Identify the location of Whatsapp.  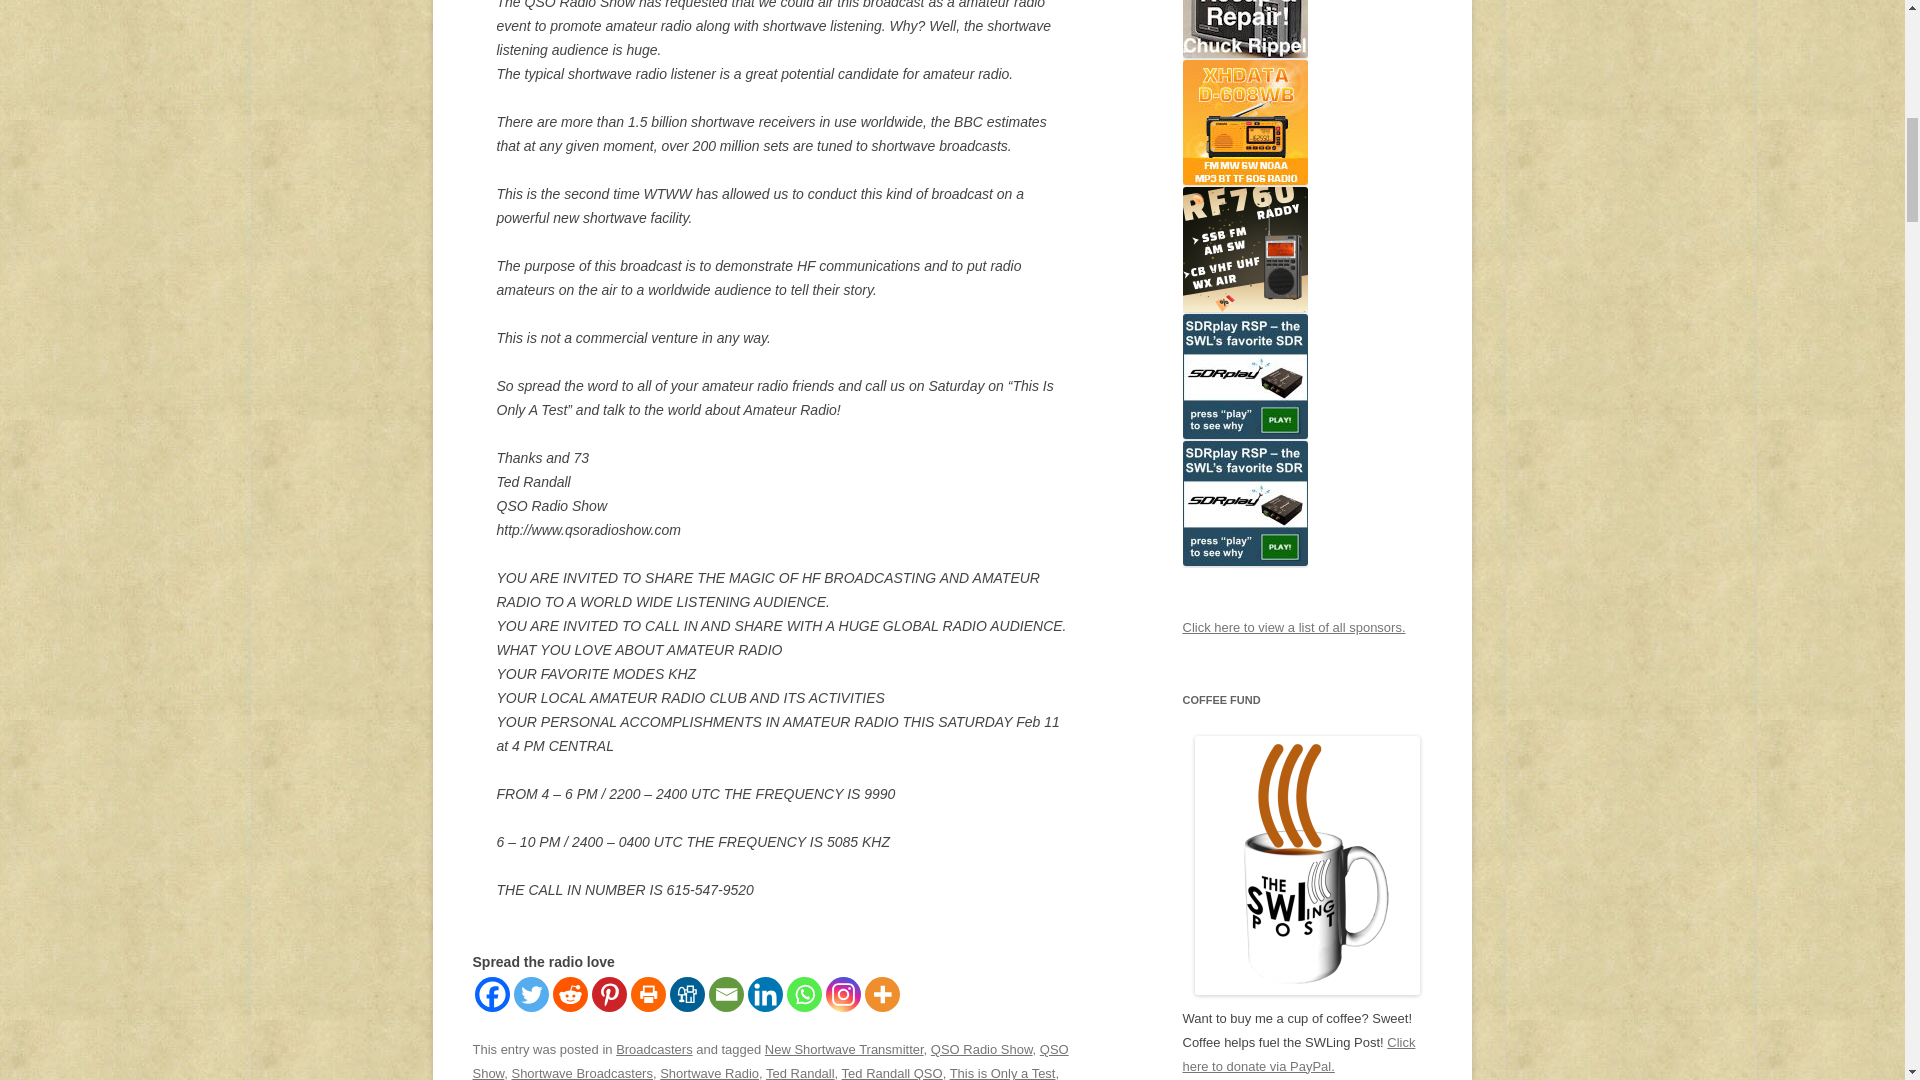
(803, 994).